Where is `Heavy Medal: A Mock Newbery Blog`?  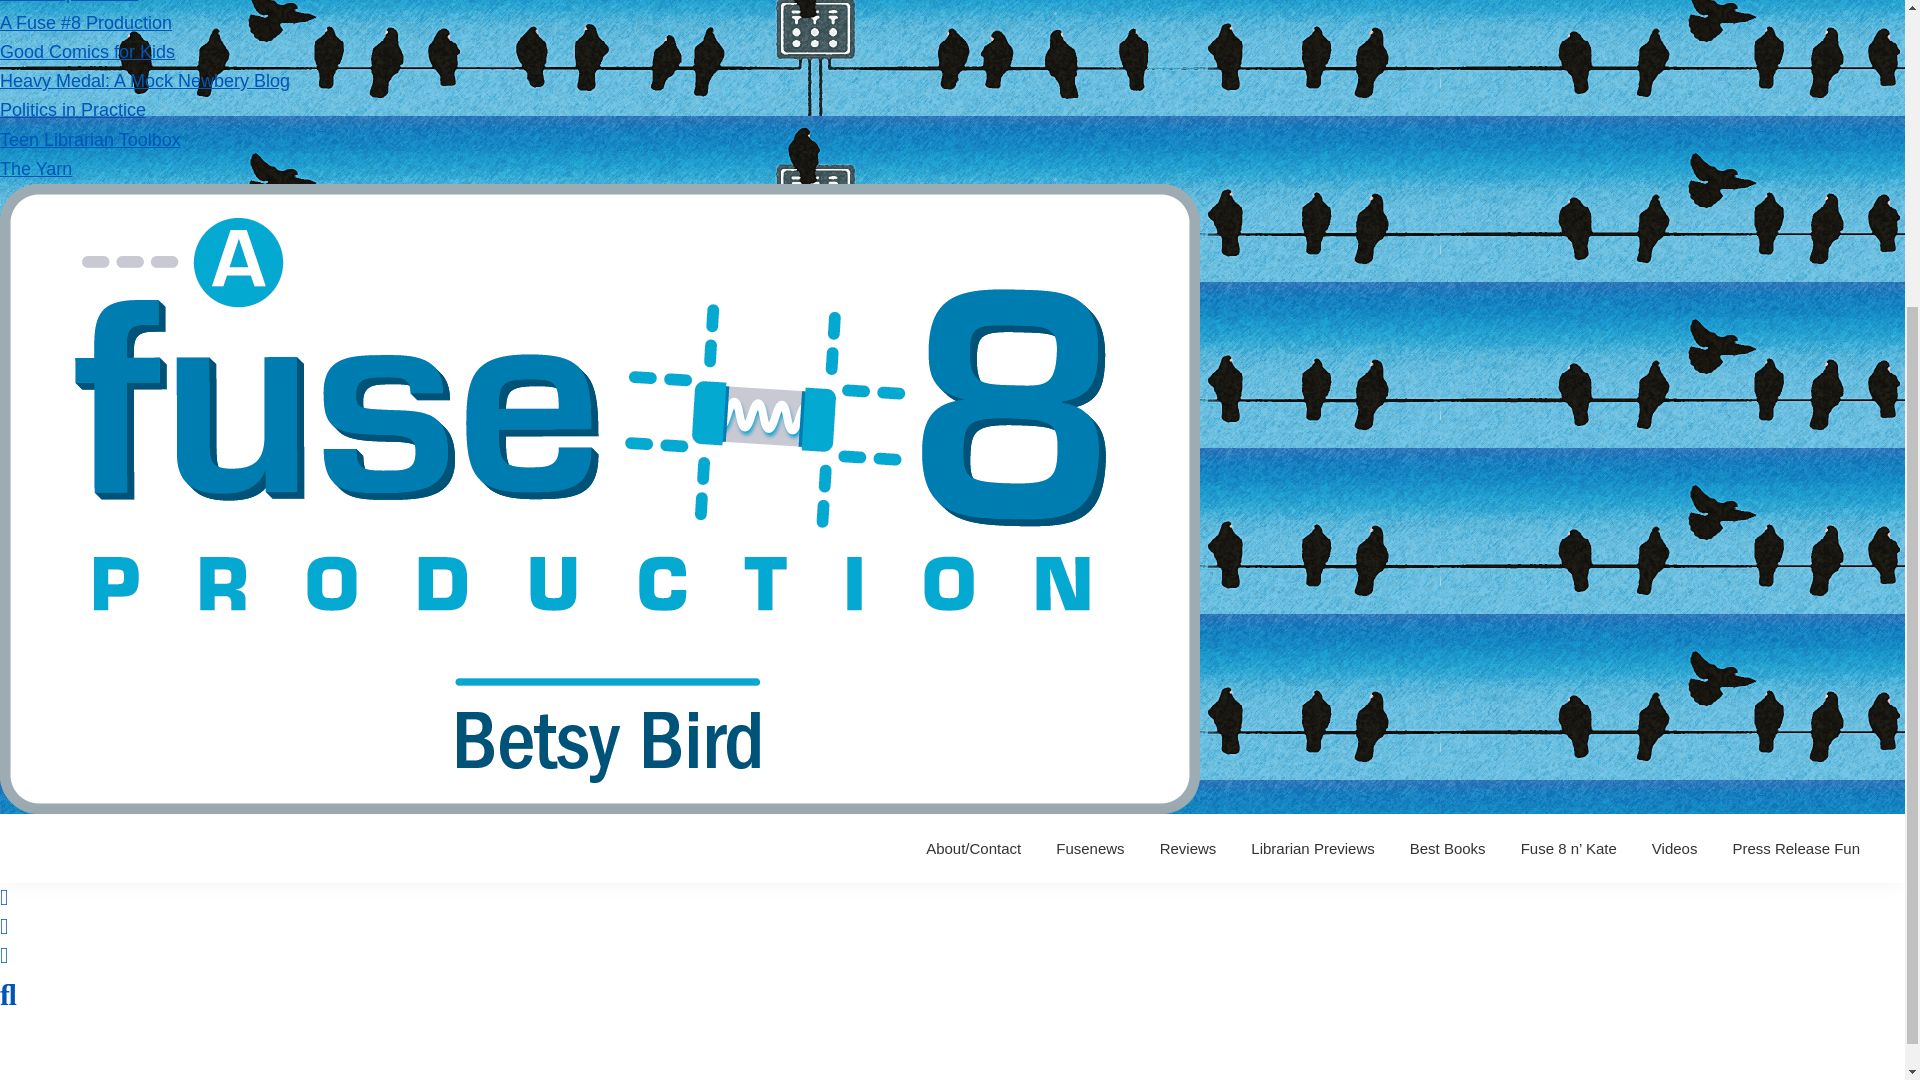
Heavy Medal: A Mock Newbery Blog is located at coordinates (144, 80).